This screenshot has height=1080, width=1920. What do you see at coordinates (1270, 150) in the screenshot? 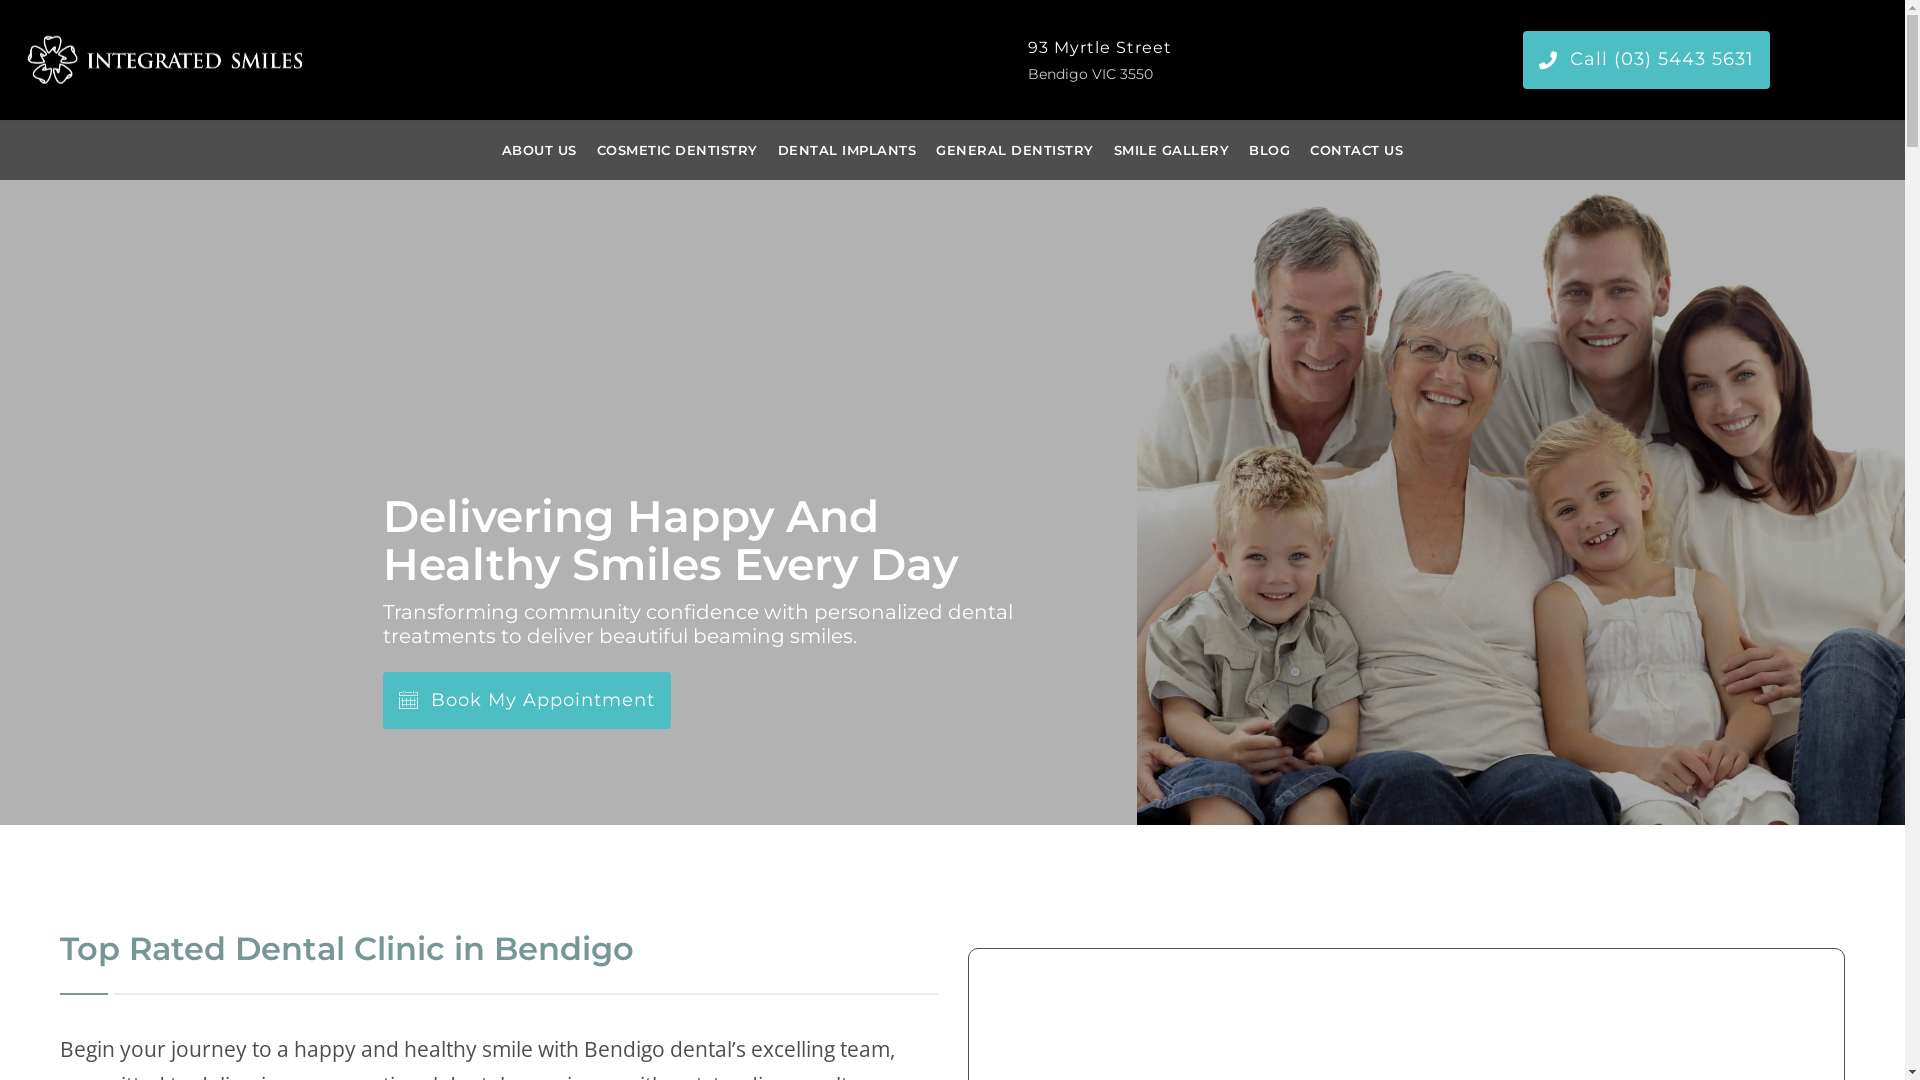
I see `BLOG` at bounding box center [1270, 150].